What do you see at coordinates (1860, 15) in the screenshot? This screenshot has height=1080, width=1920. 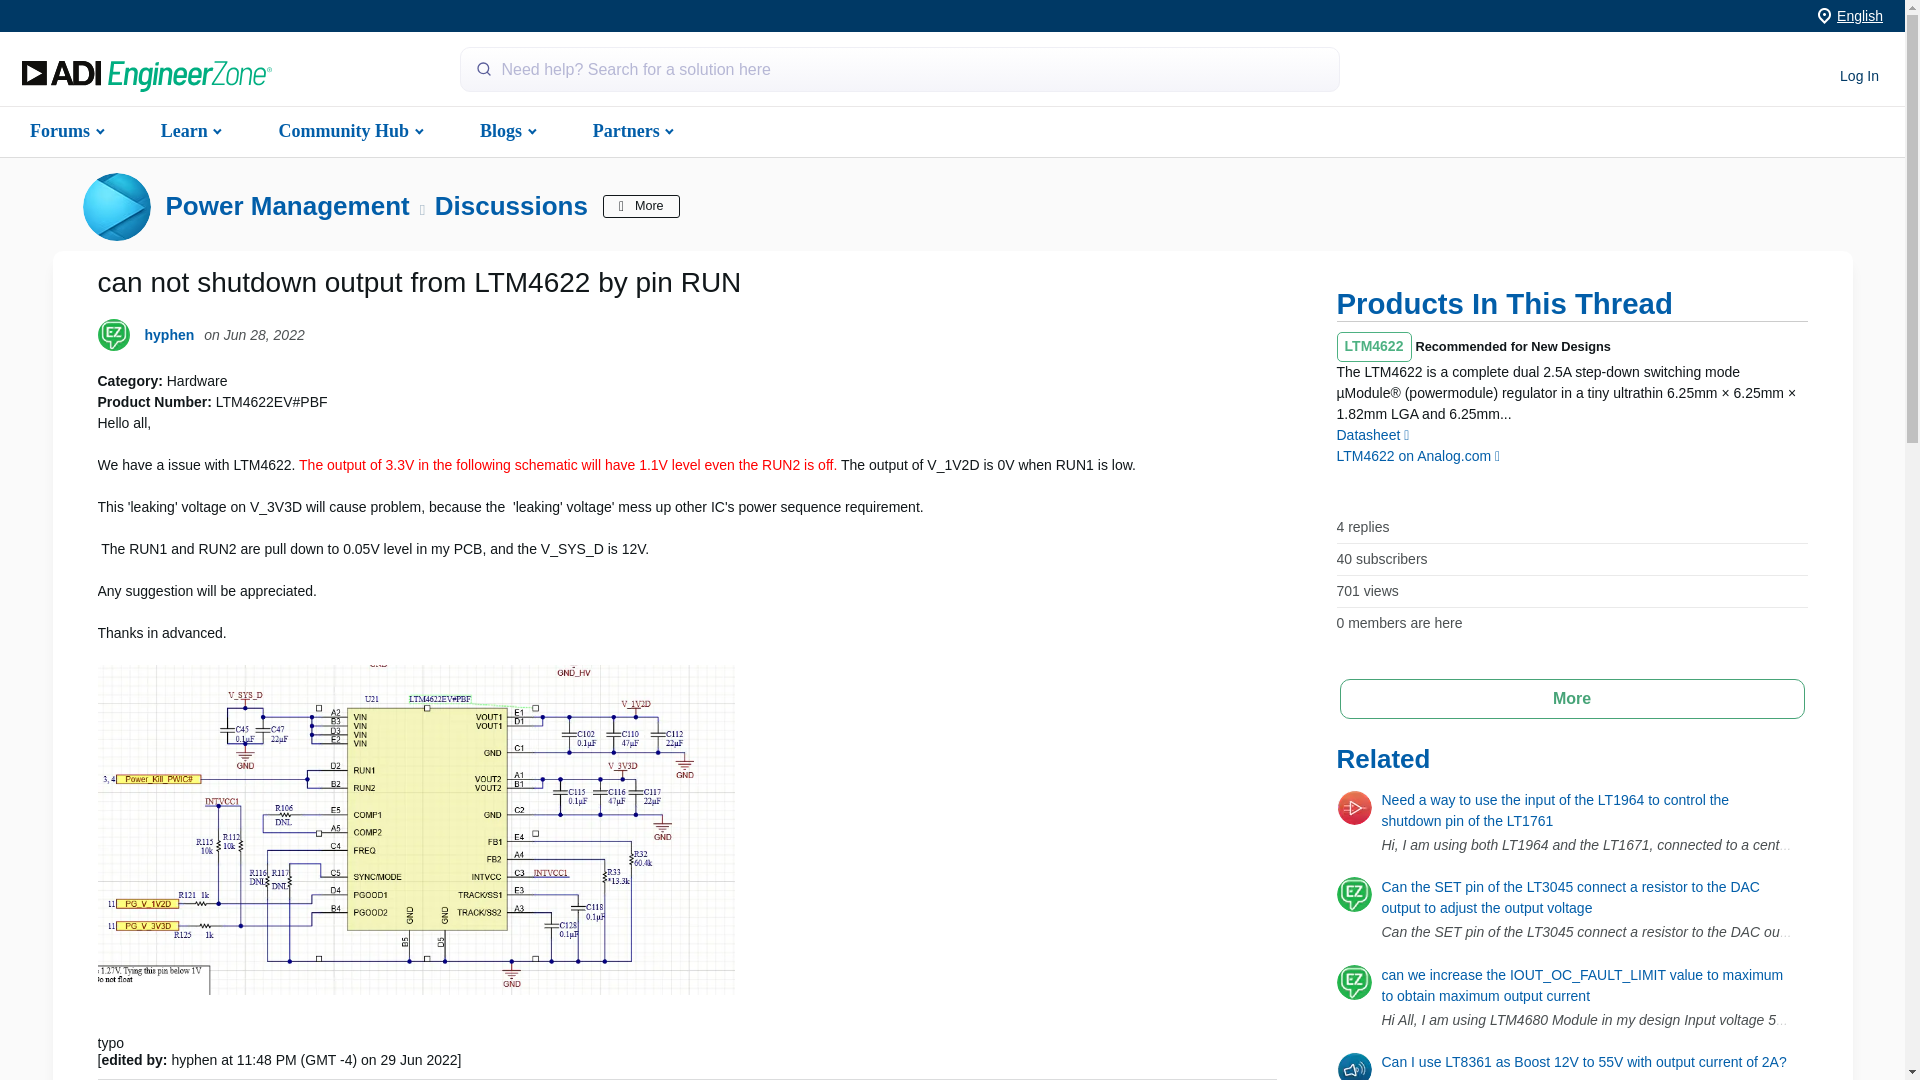 I see `English` at bounding box center [1860, 15].